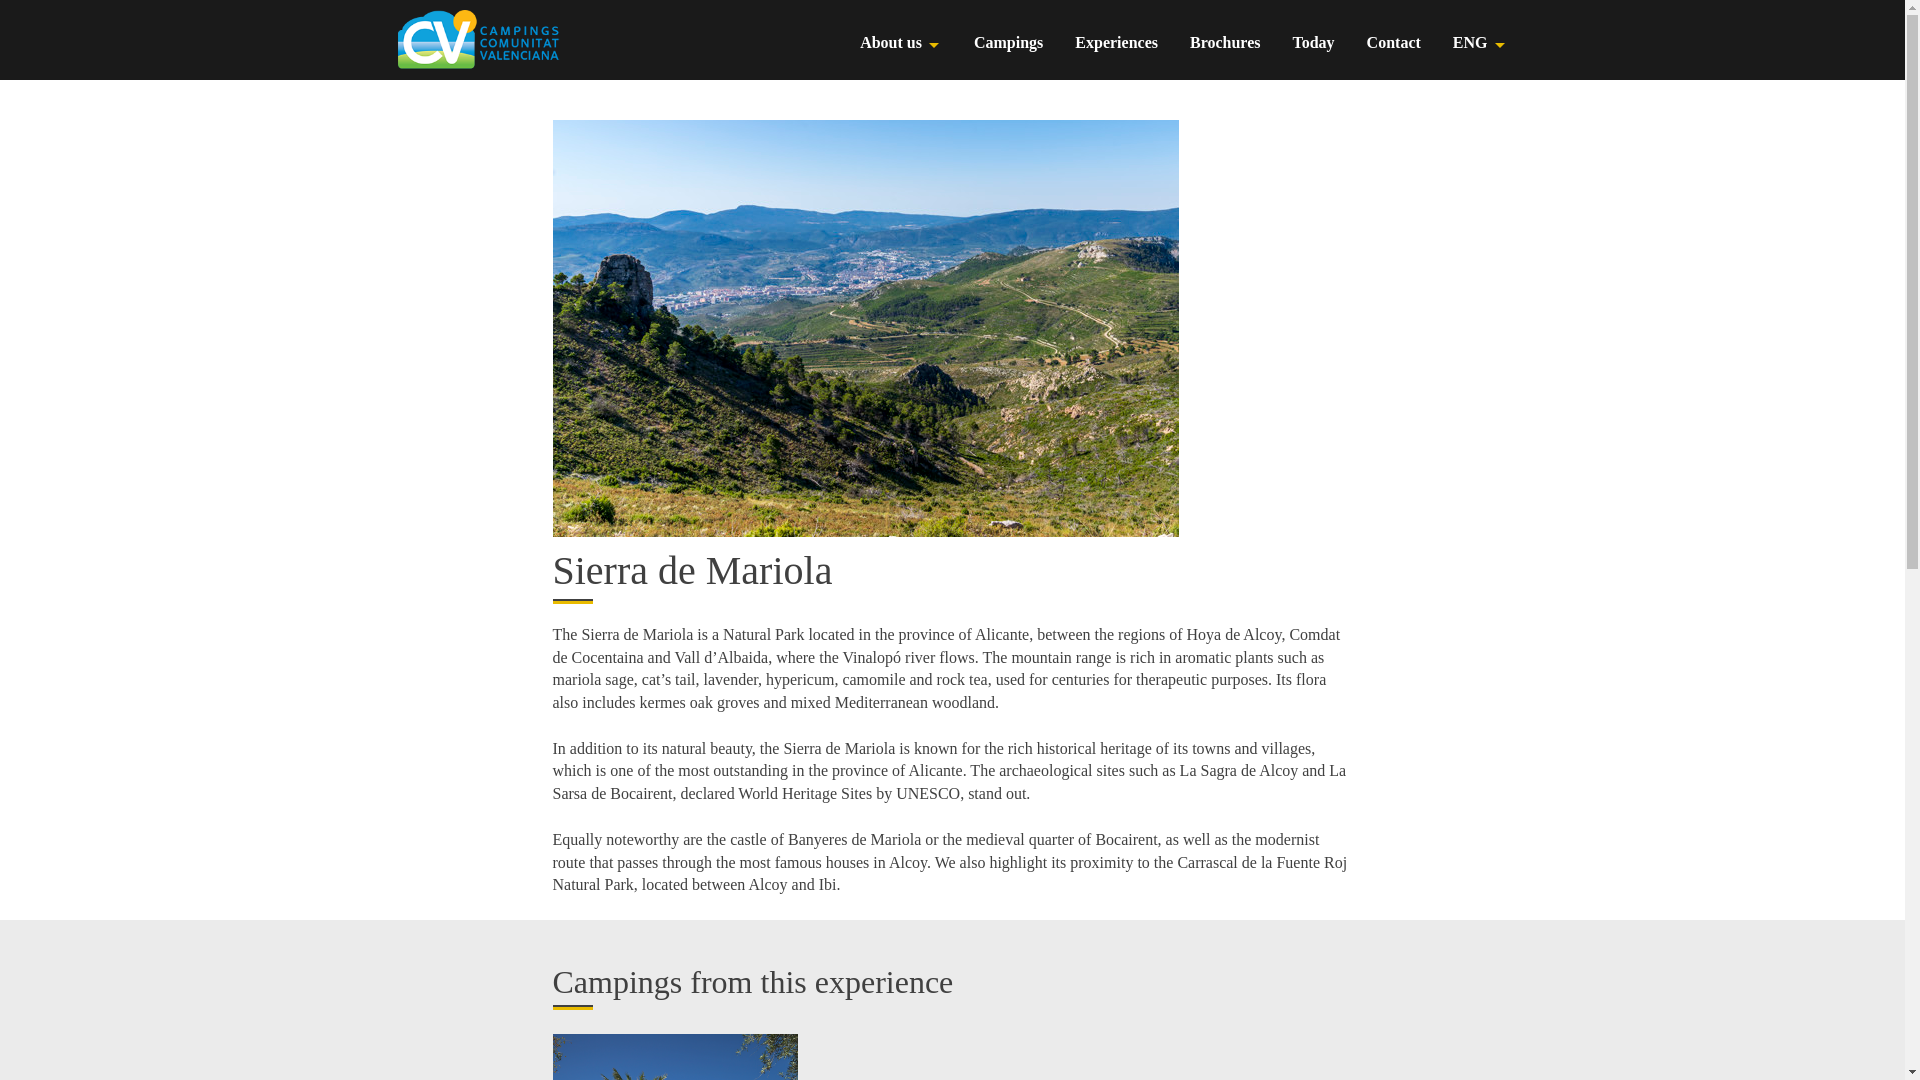 The width and height of the screenshot is (1920, 1080). What do you see at coordinates (1008, 43) in the screenshot?
I see `Campings` at bounding box center [1008, 43].